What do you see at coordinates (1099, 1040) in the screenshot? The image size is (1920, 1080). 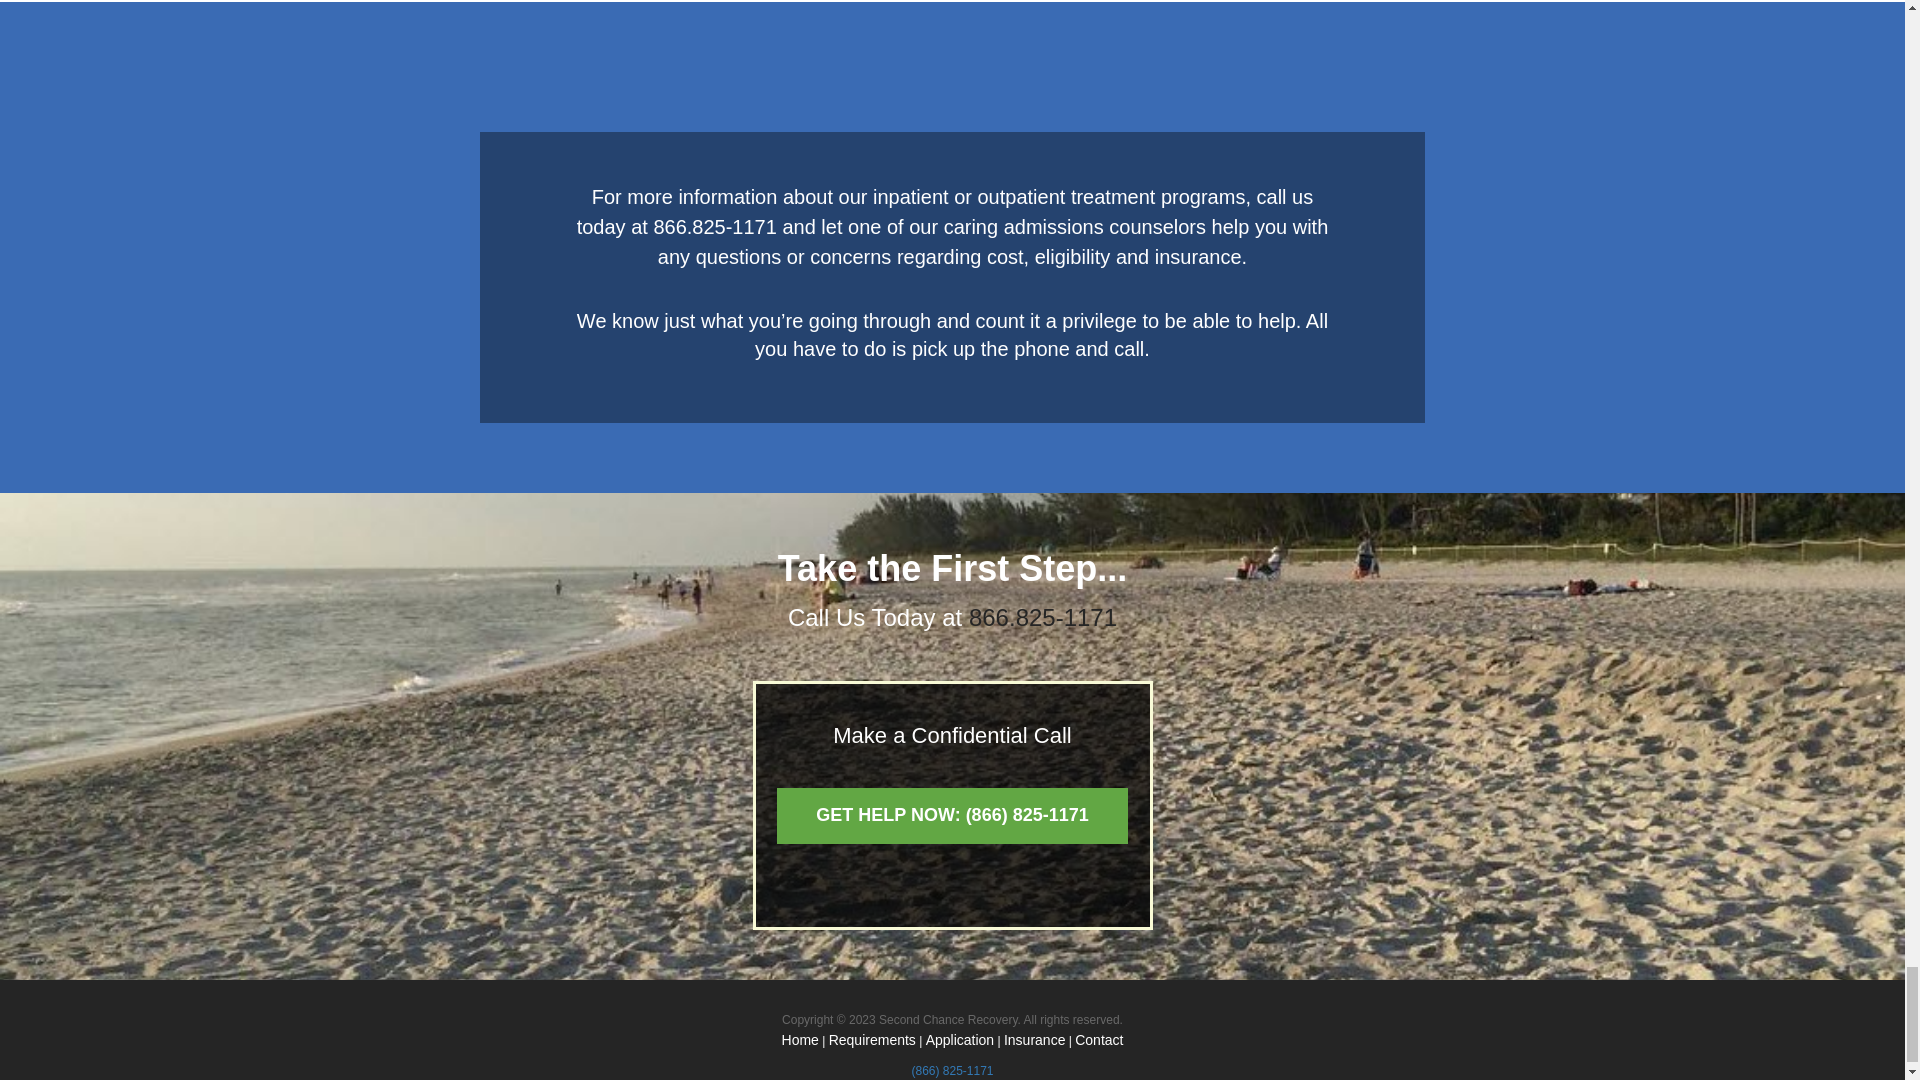 I see `Contact` at bounding box center [1099, 1040].